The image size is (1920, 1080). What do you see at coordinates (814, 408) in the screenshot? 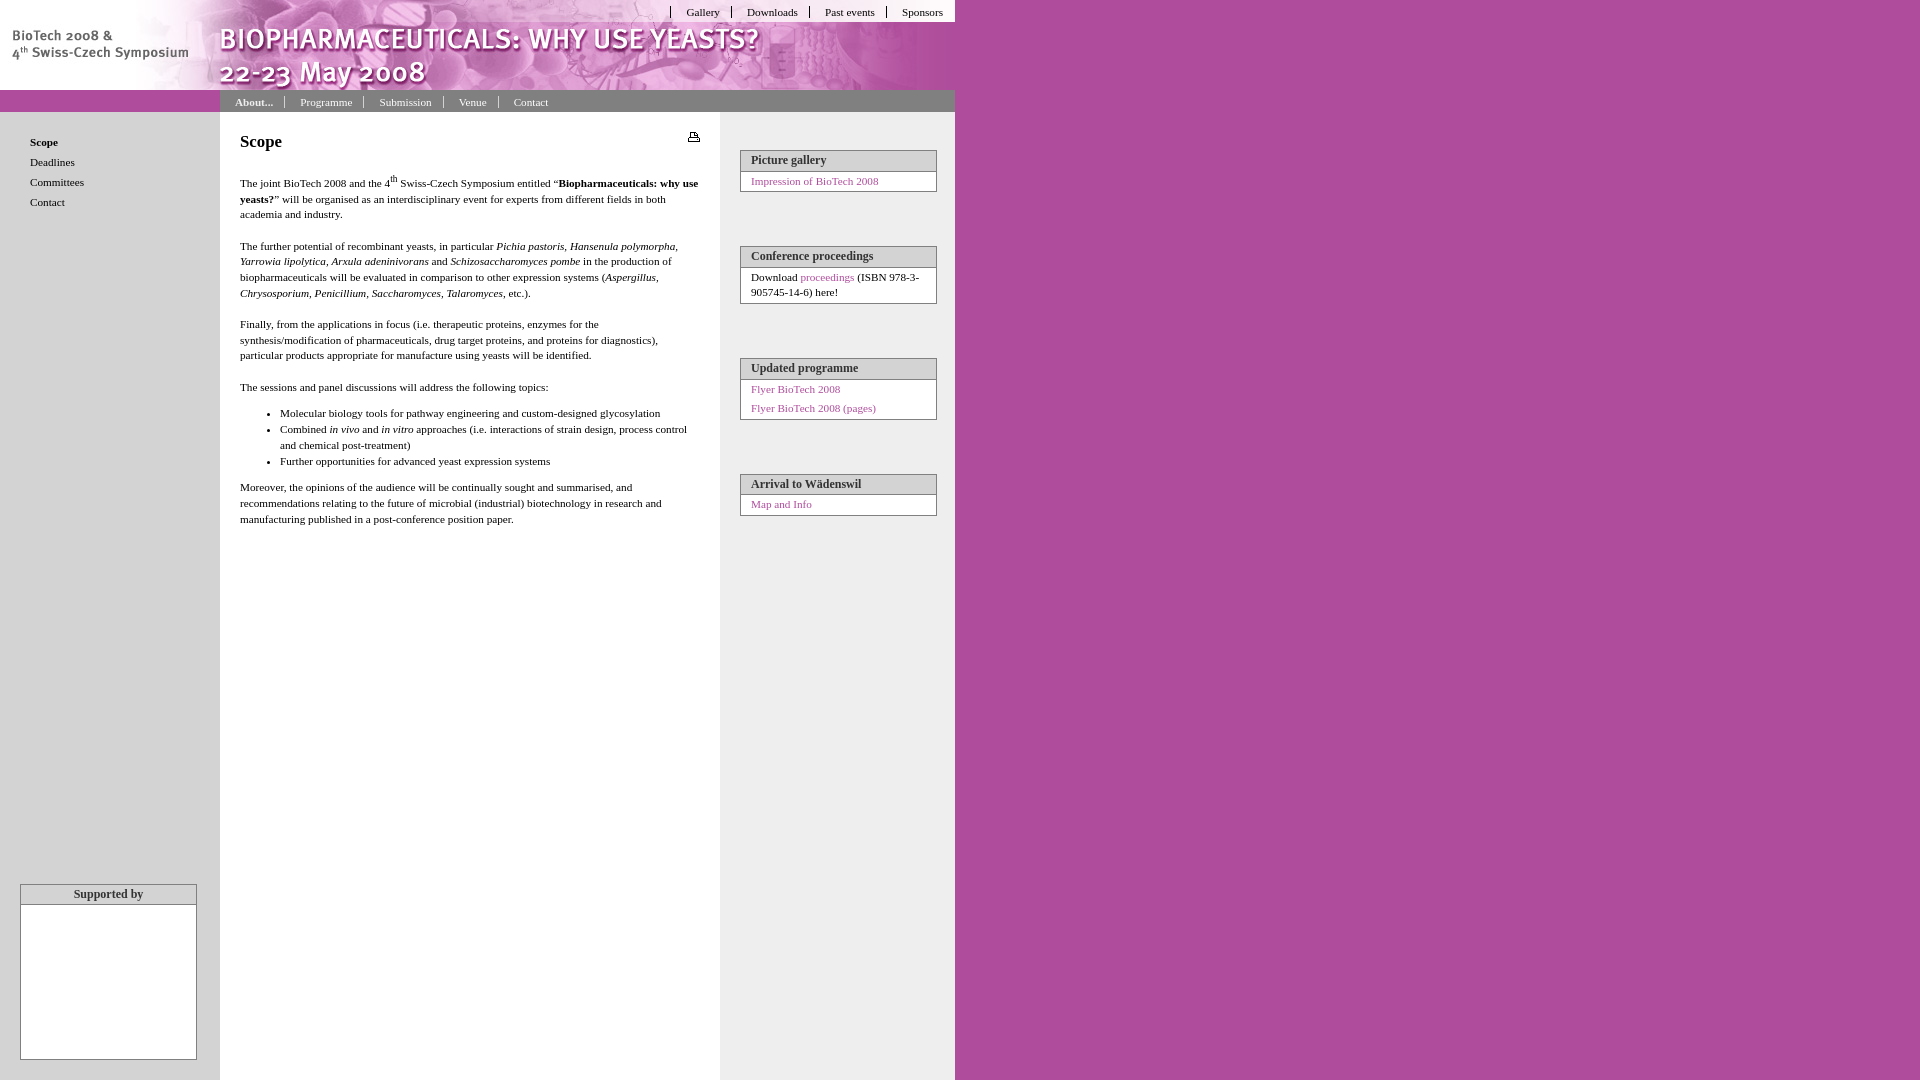
I see `Flyer BioTech 2008 (pages)` at bounding box center [814, 408].